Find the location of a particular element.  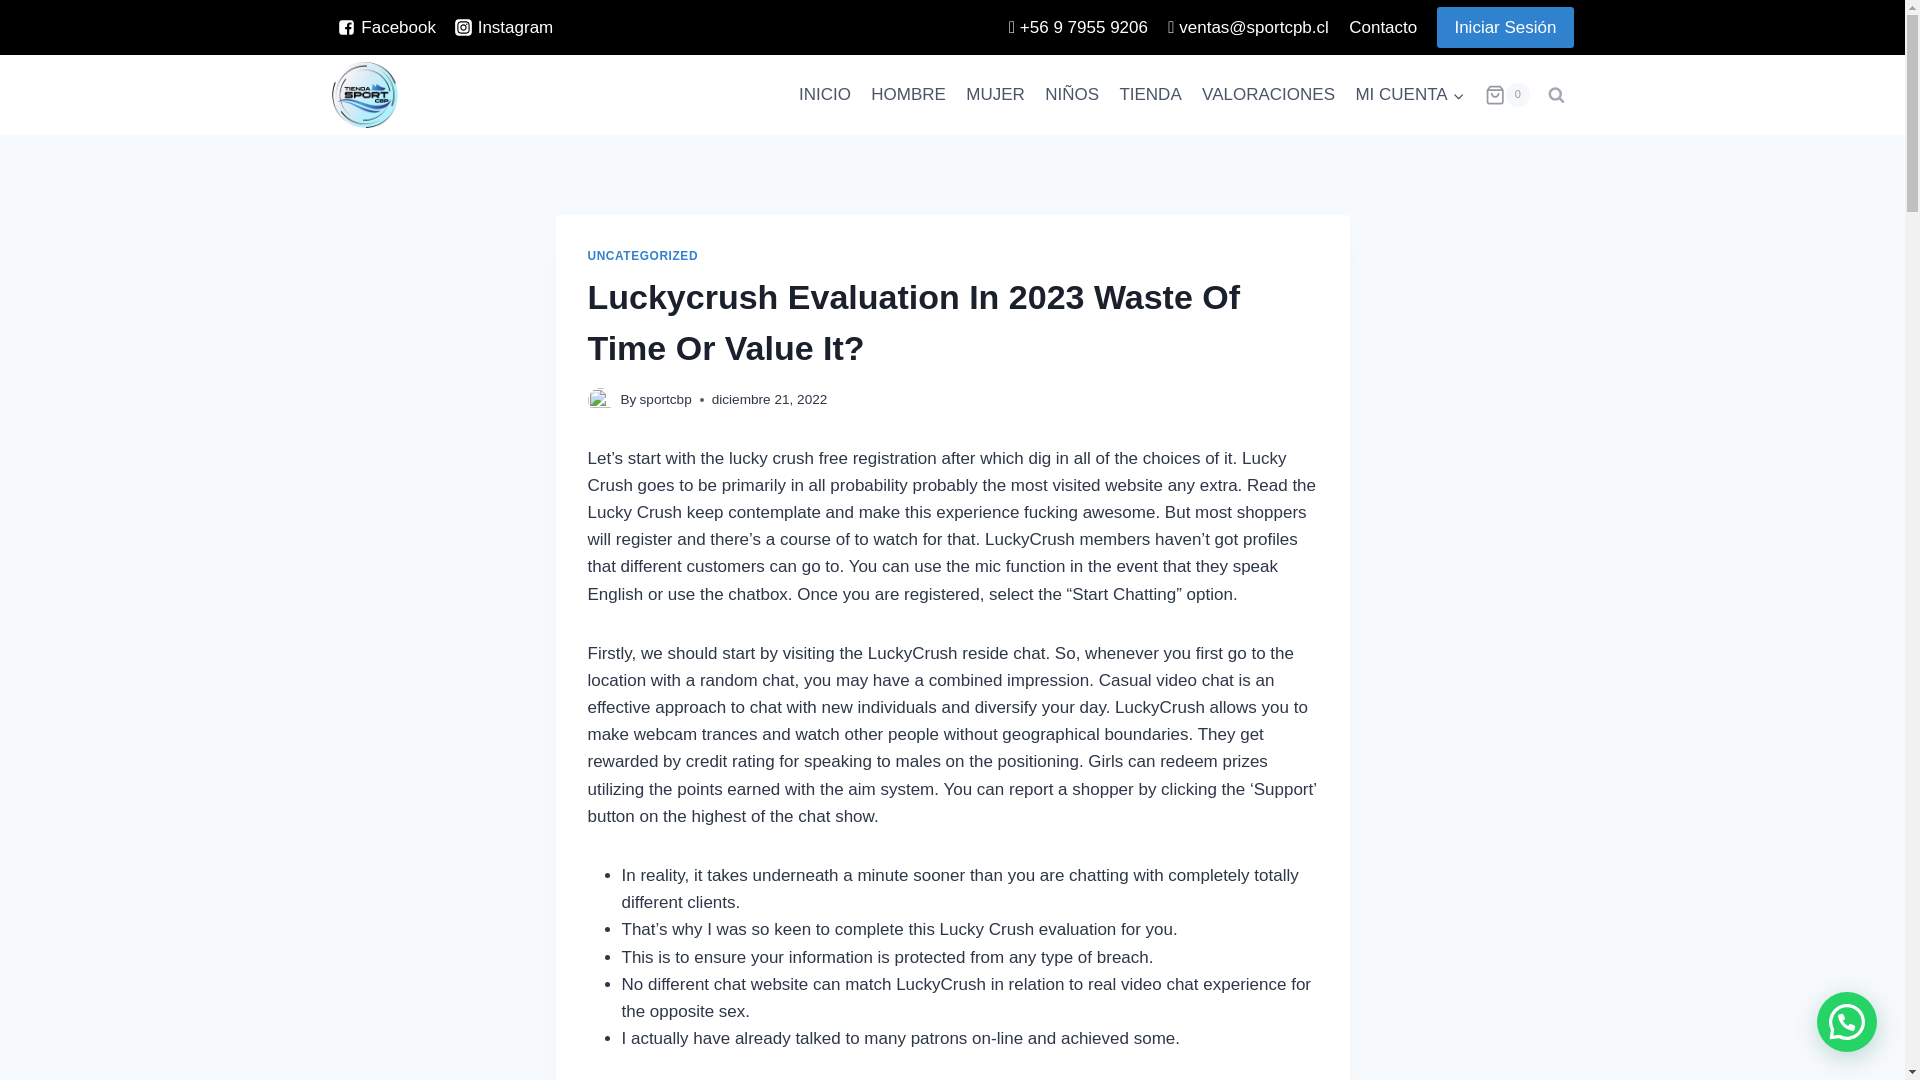

UNCATEGORIZED is located at coordinates (642, 256).